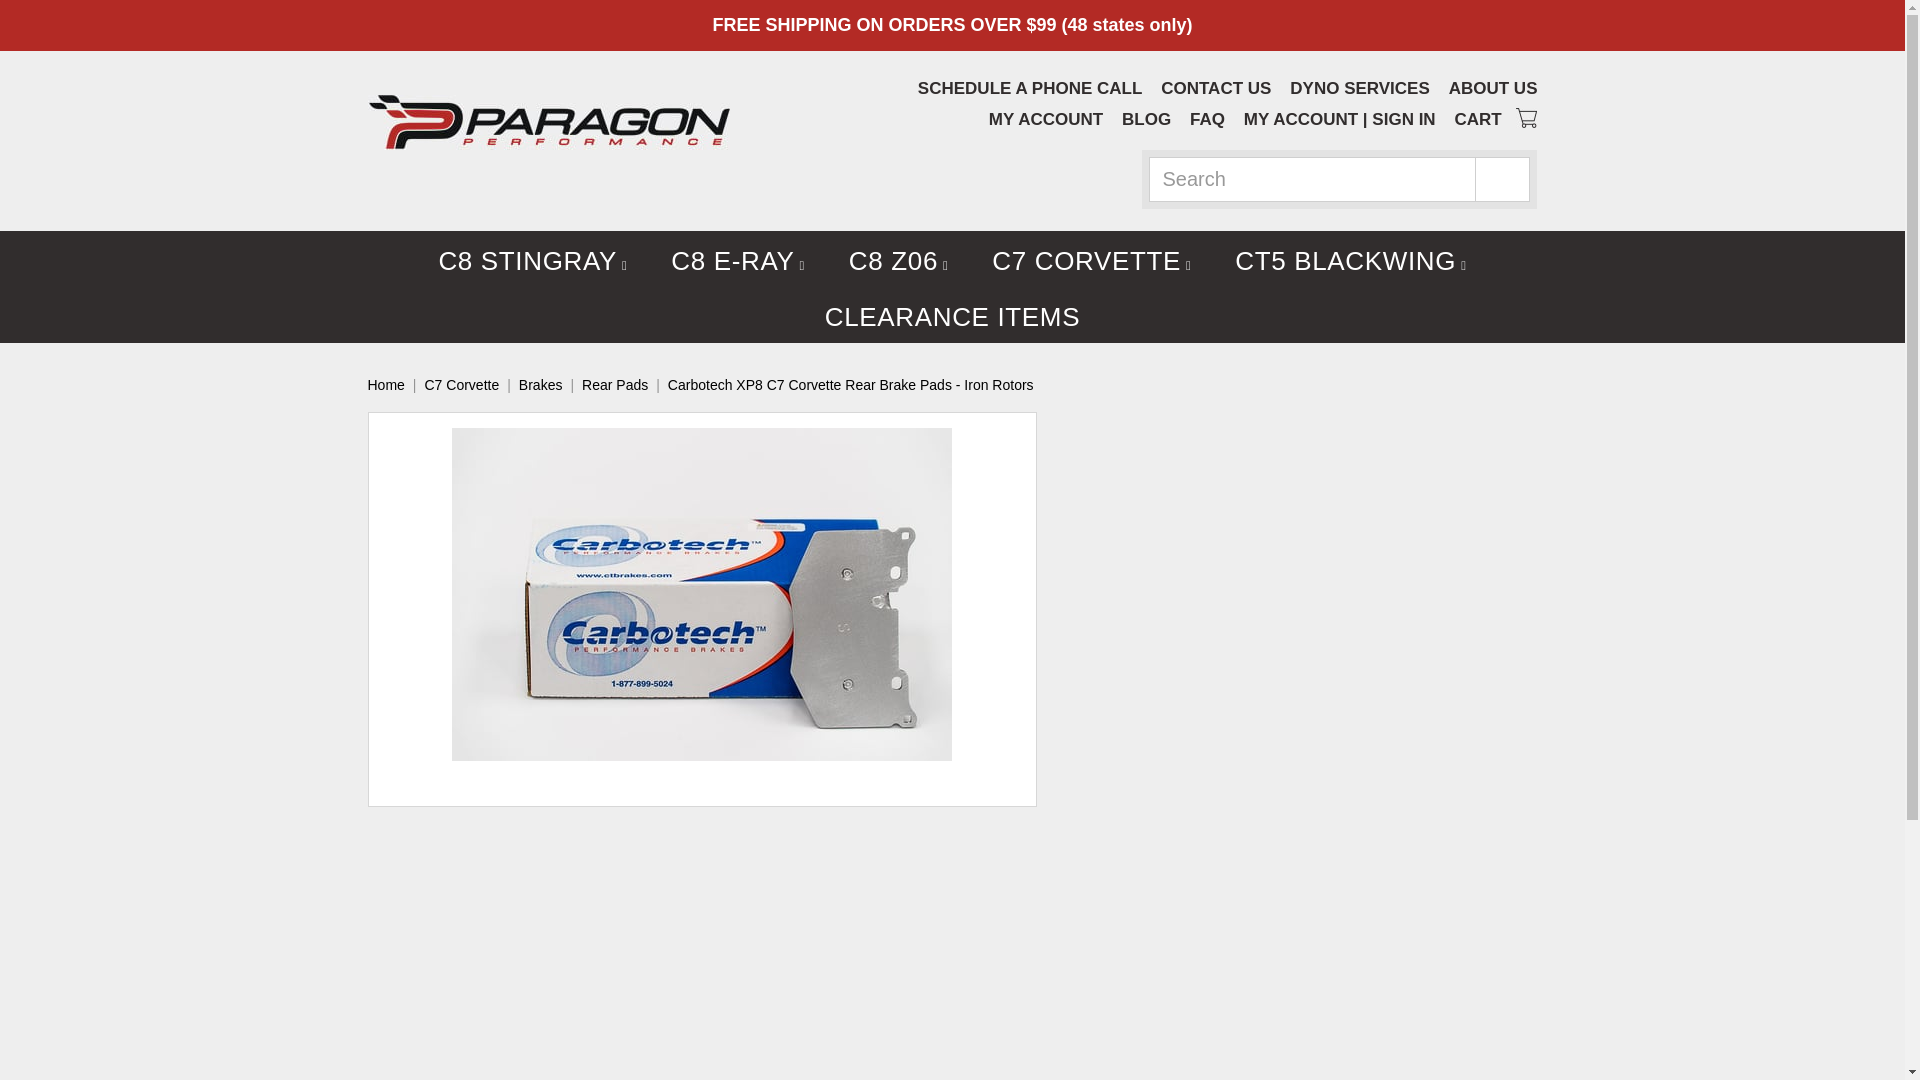 This screenshot has width=1920, height=1080. What do you see at coordinates (1496, 119) in the screenshot?
I see `CART` at bounding box center [1496, 119].